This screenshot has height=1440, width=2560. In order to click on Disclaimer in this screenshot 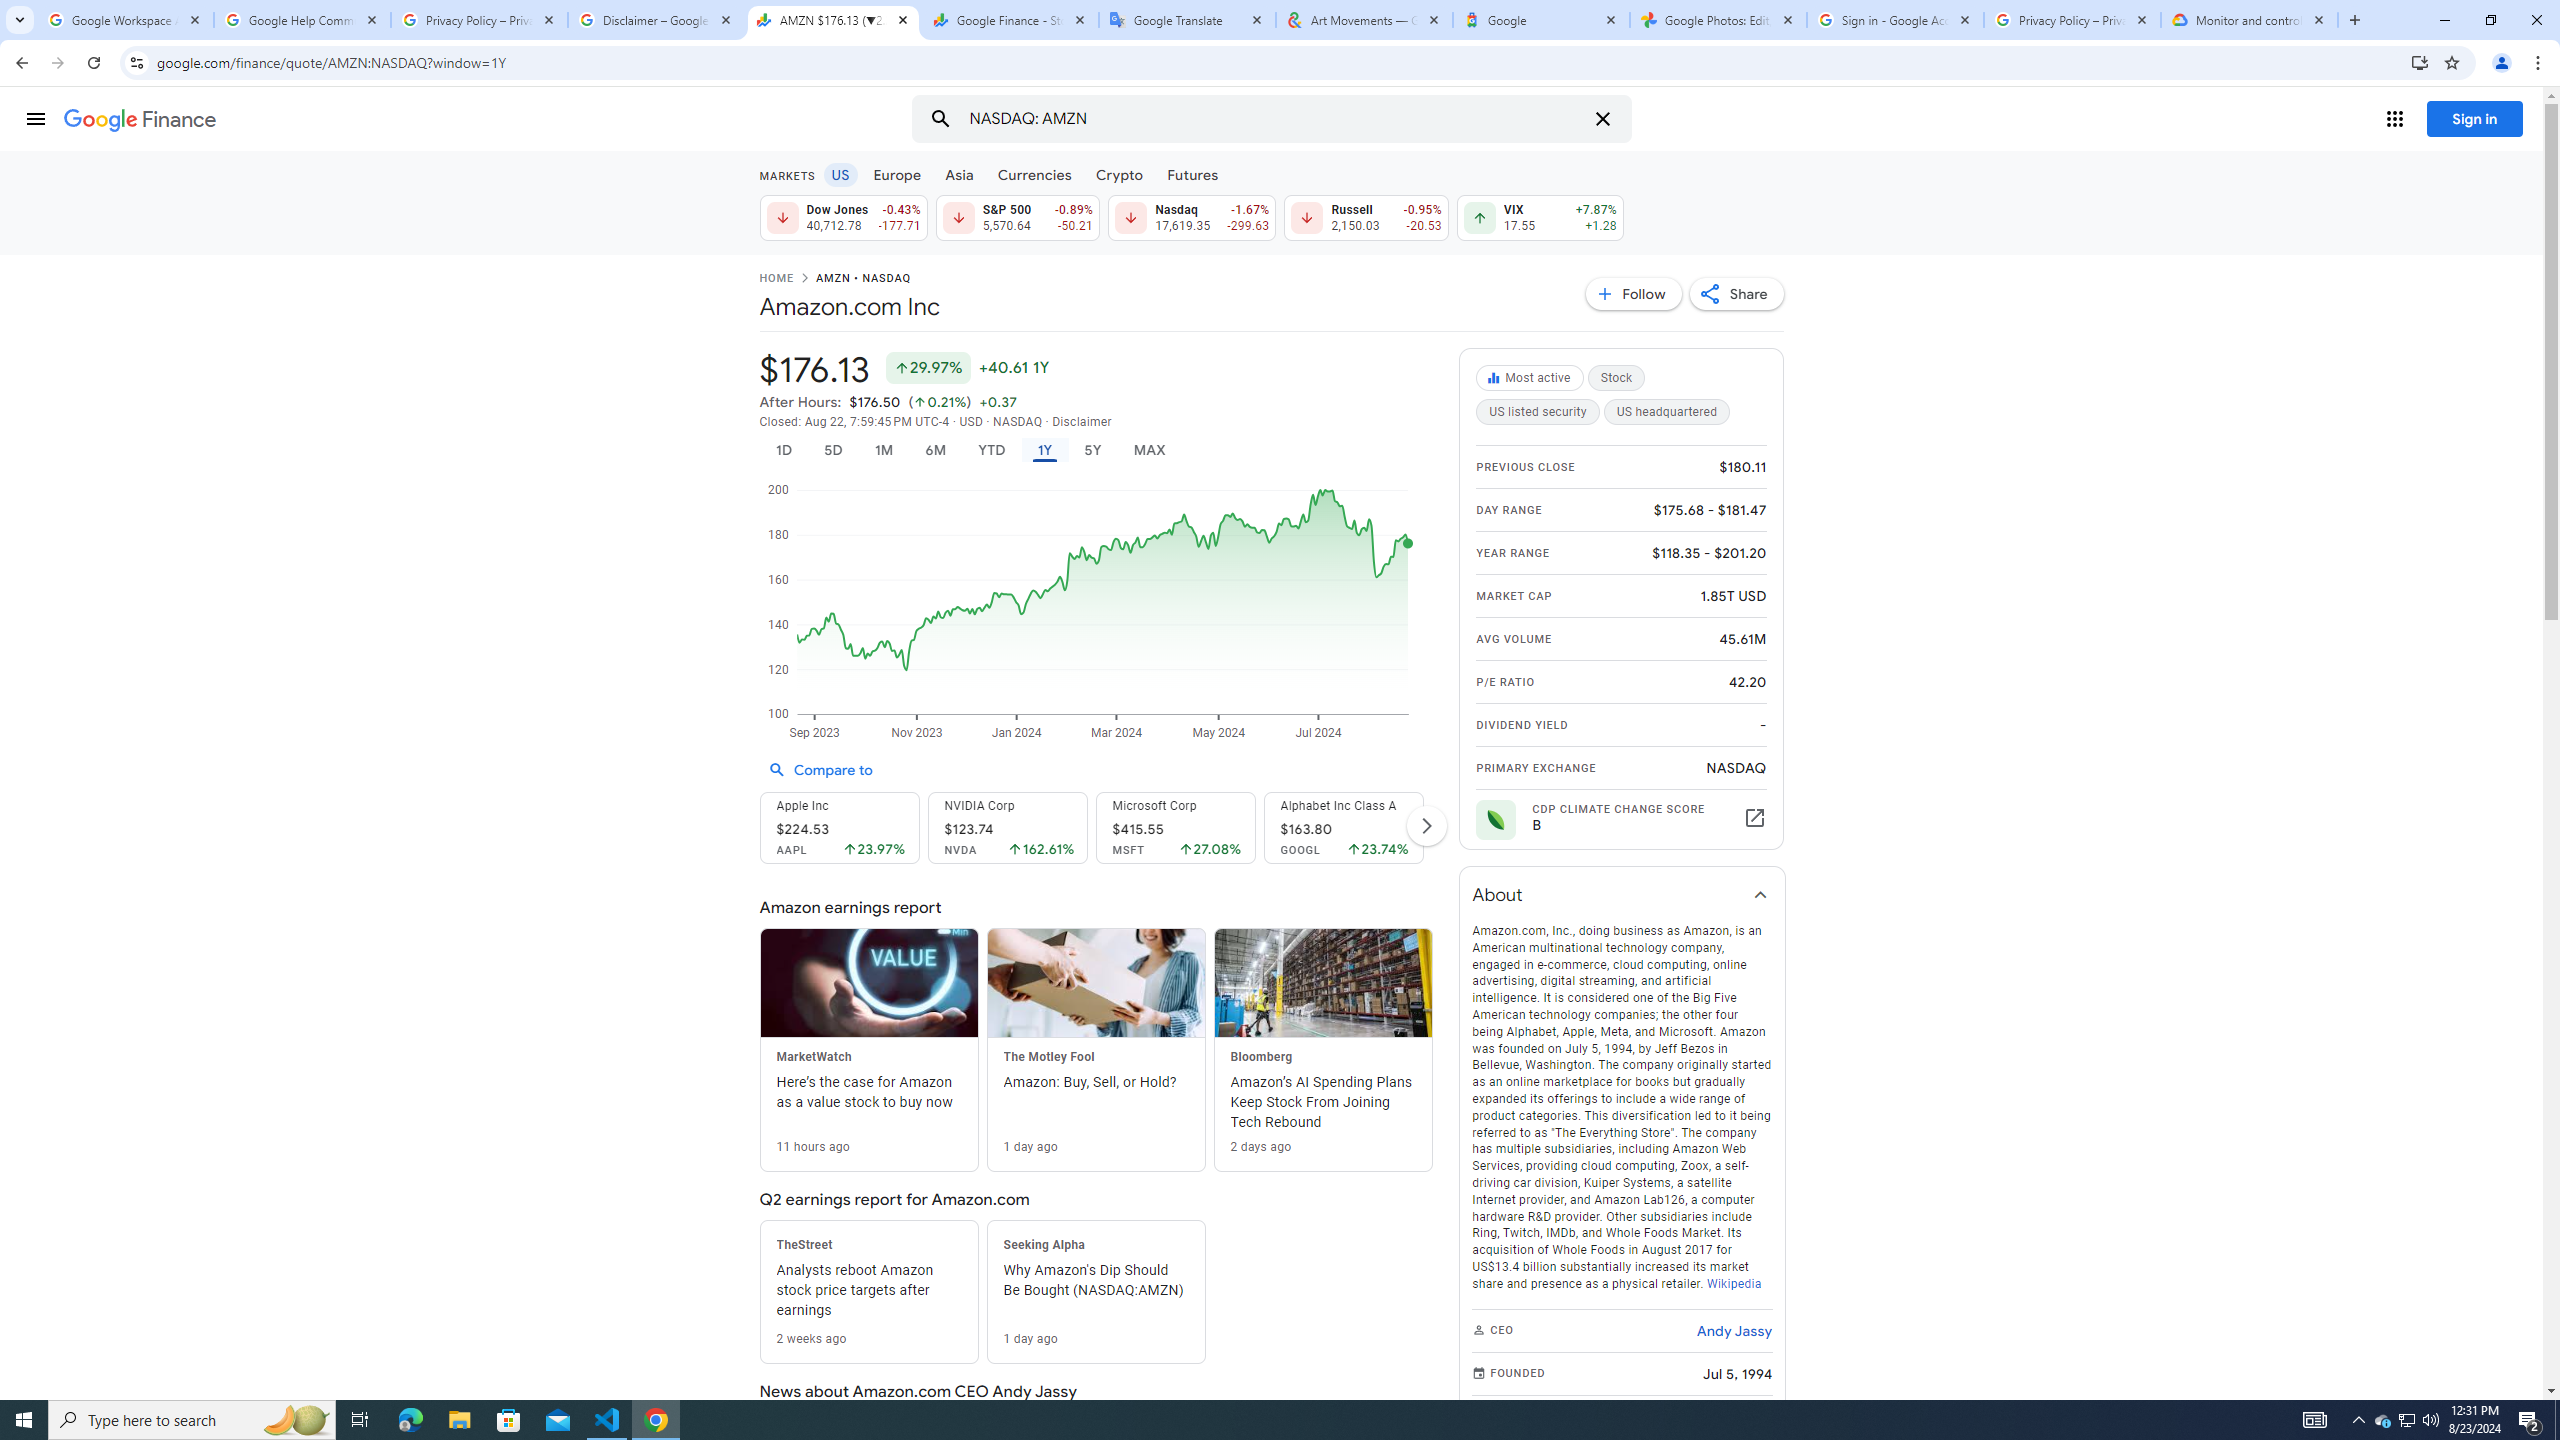, I will do `click(1082, 422)`.